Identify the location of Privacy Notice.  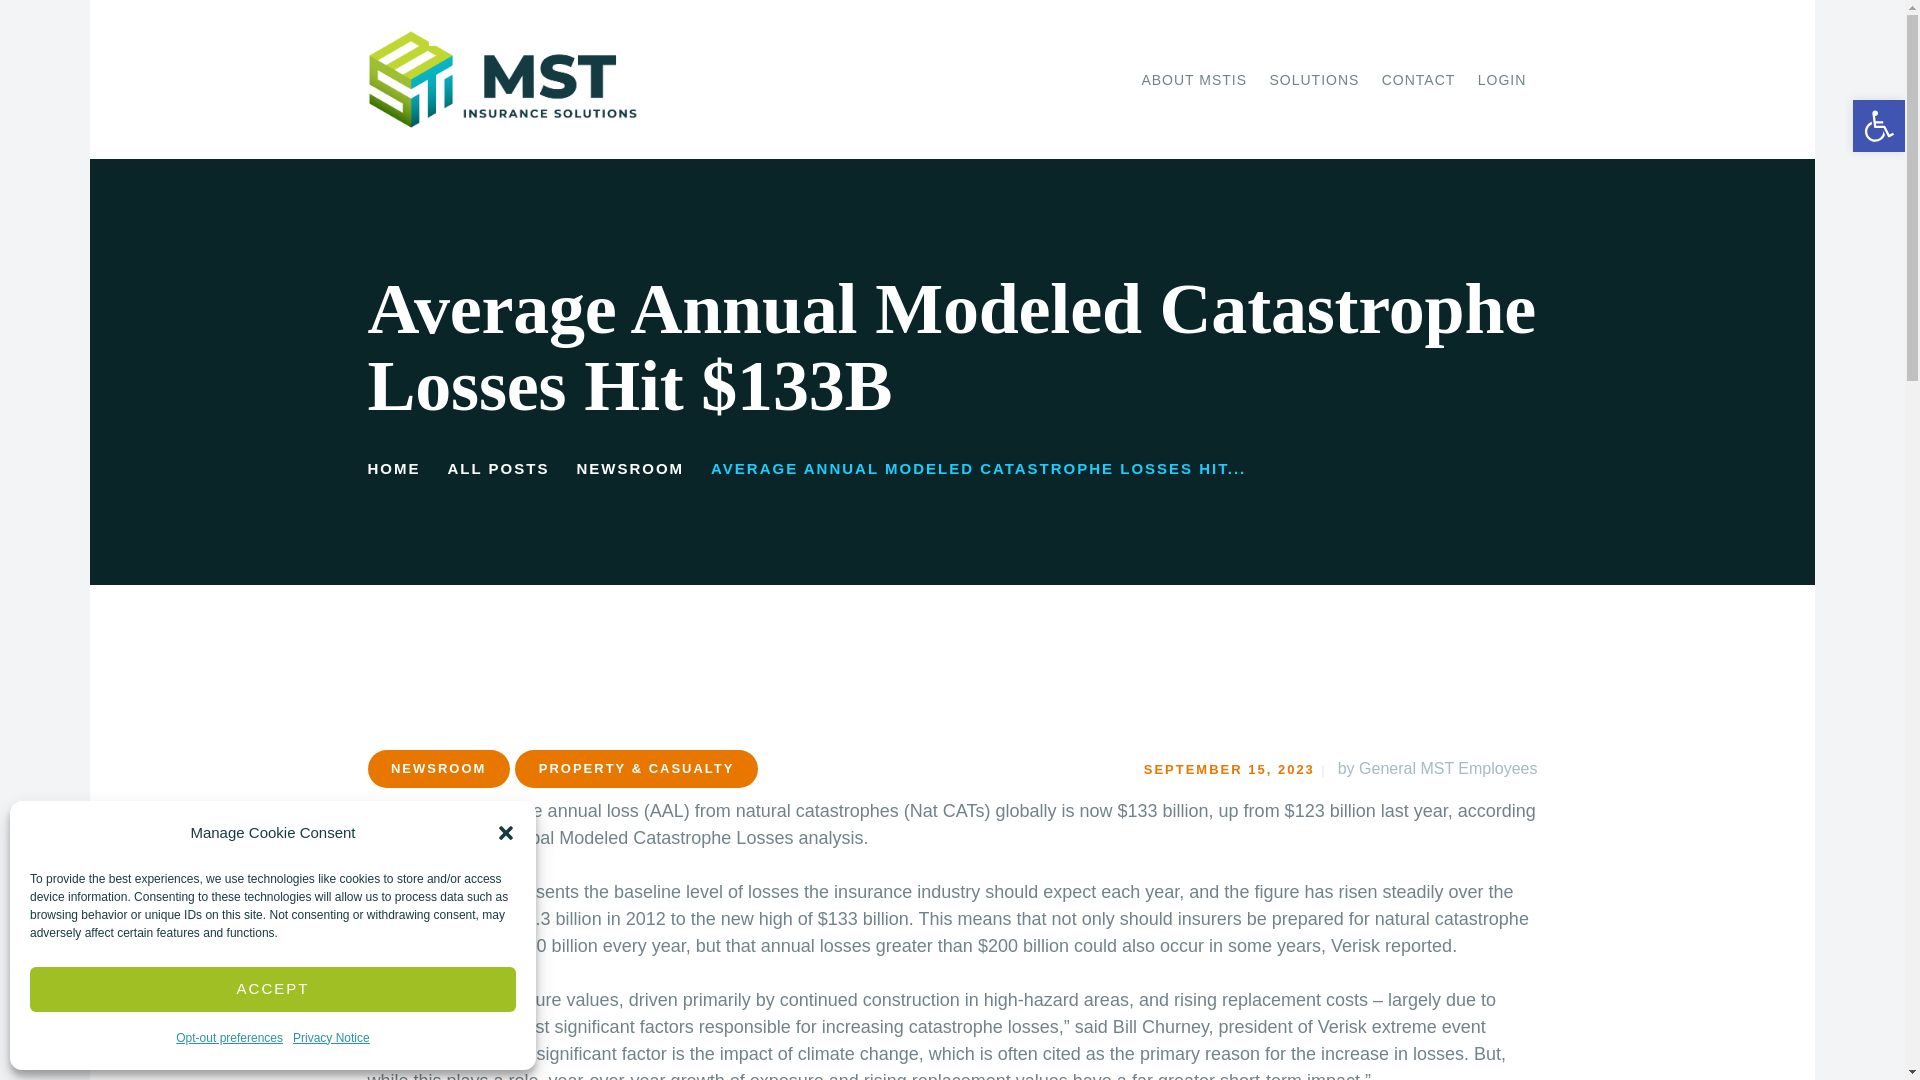
(332, 1038).